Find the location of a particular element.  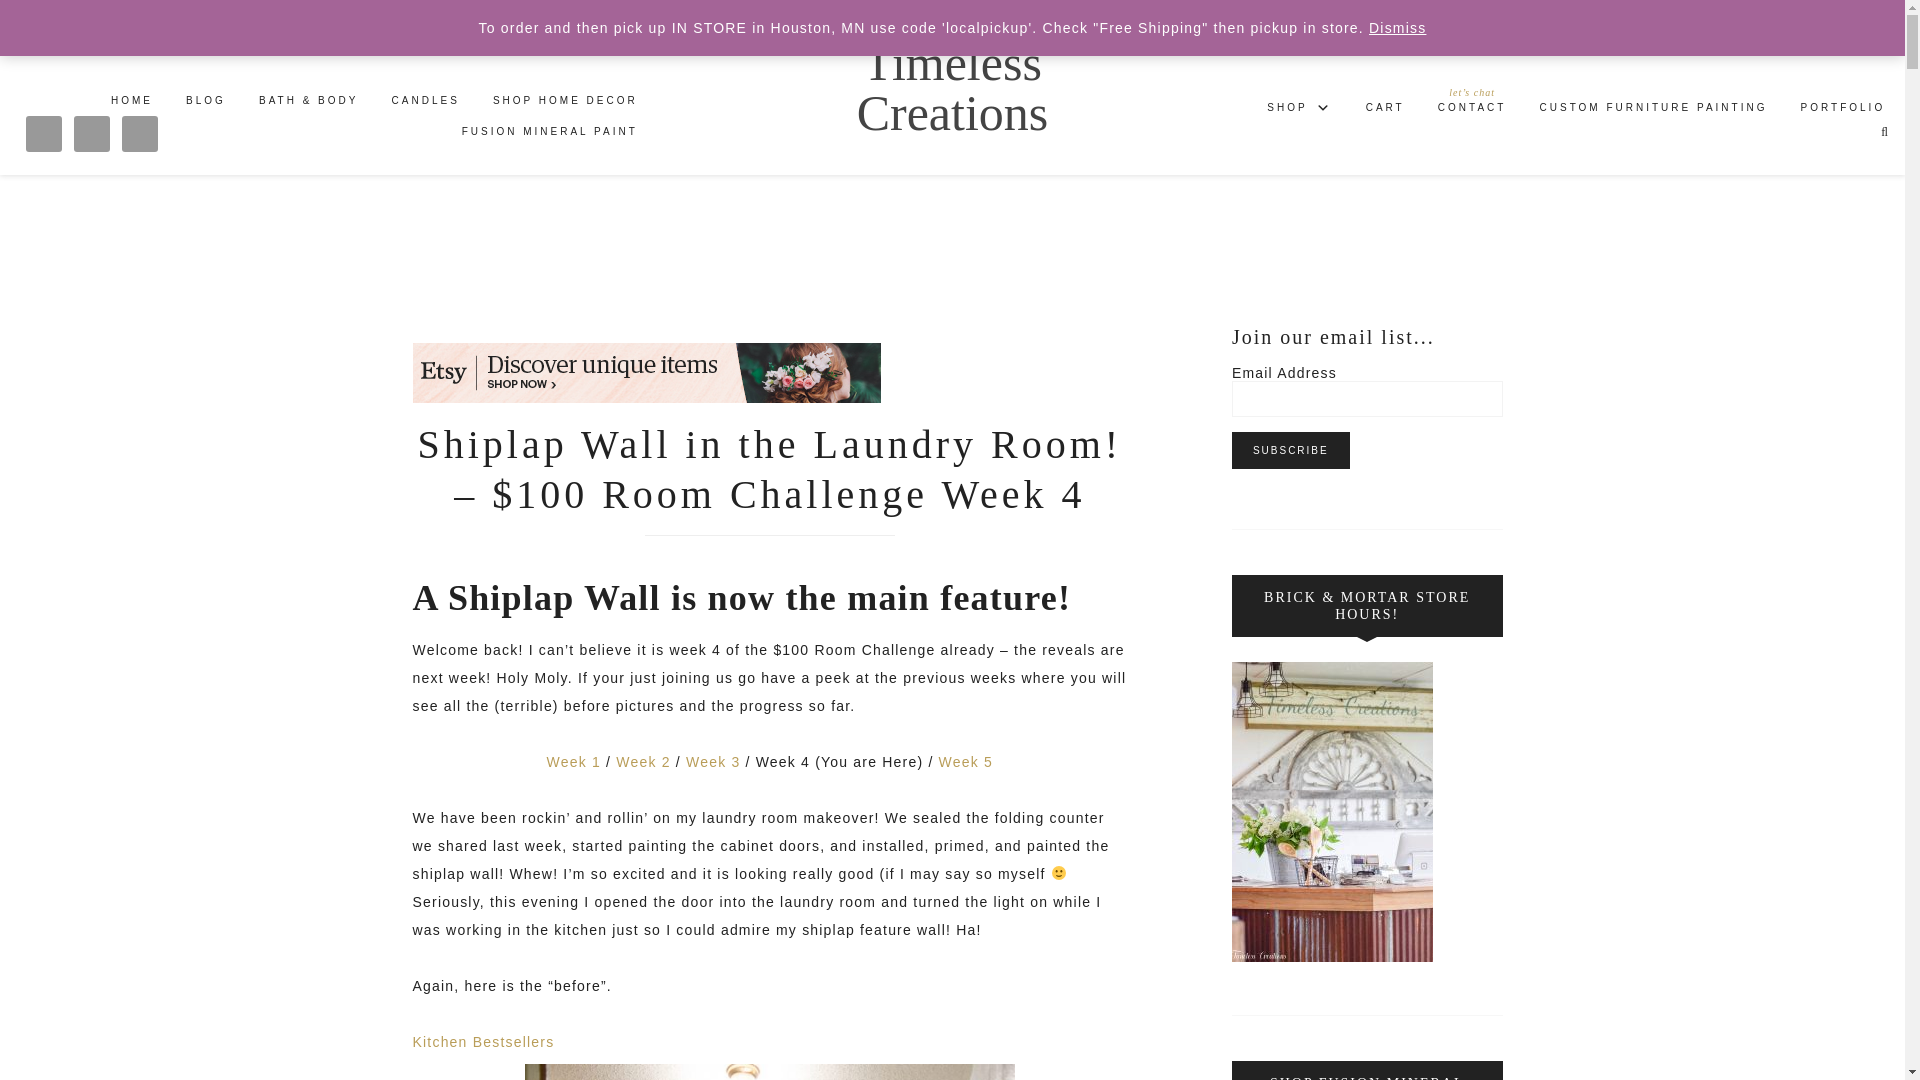

PORTFOLIO is located at coordinates (1844, 112).